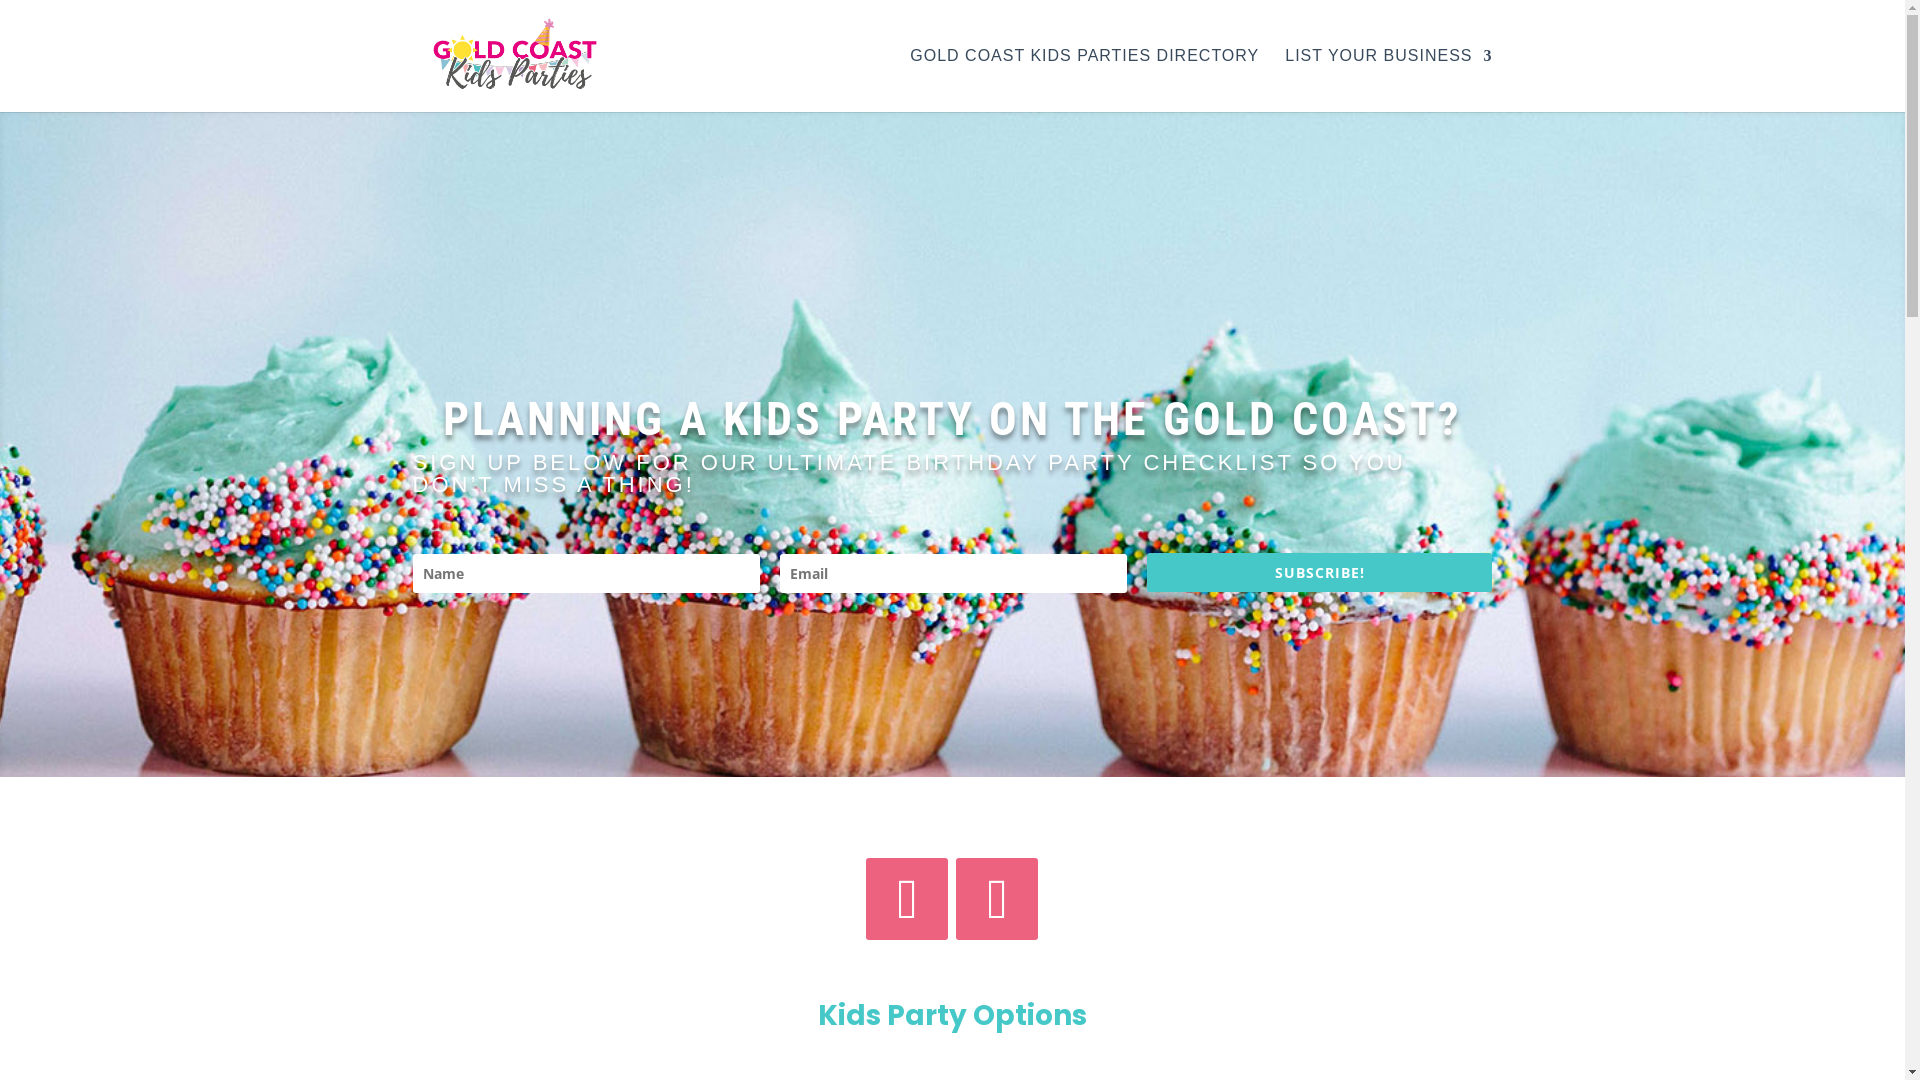 This screenshot has width=1920, height=1080. What do you see at coordinates (1320, 572) in the screenshot?
I see `SUBSCRIBE!` at bounding box center [1320, 572].